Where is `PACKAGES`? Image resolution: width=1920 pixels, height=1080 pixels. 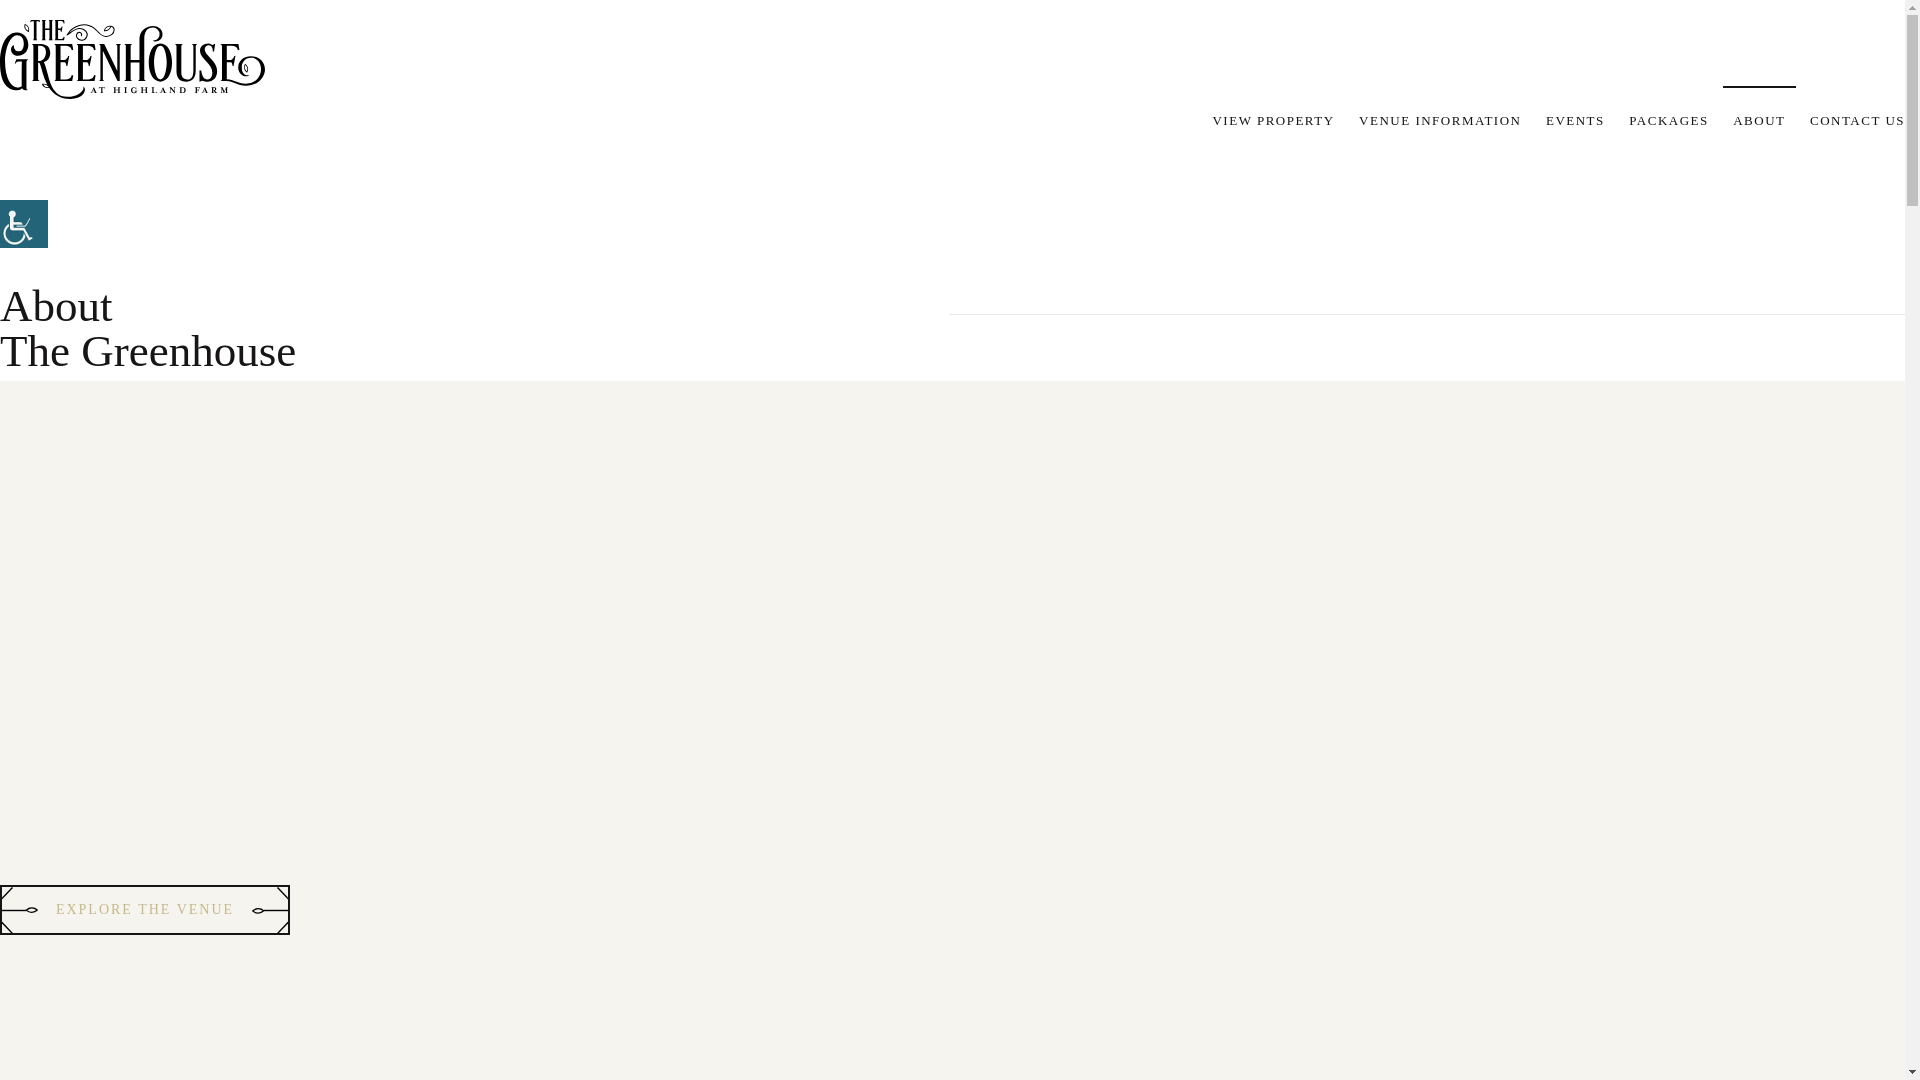
PACKAGES is located at coordinates (1668, 120).